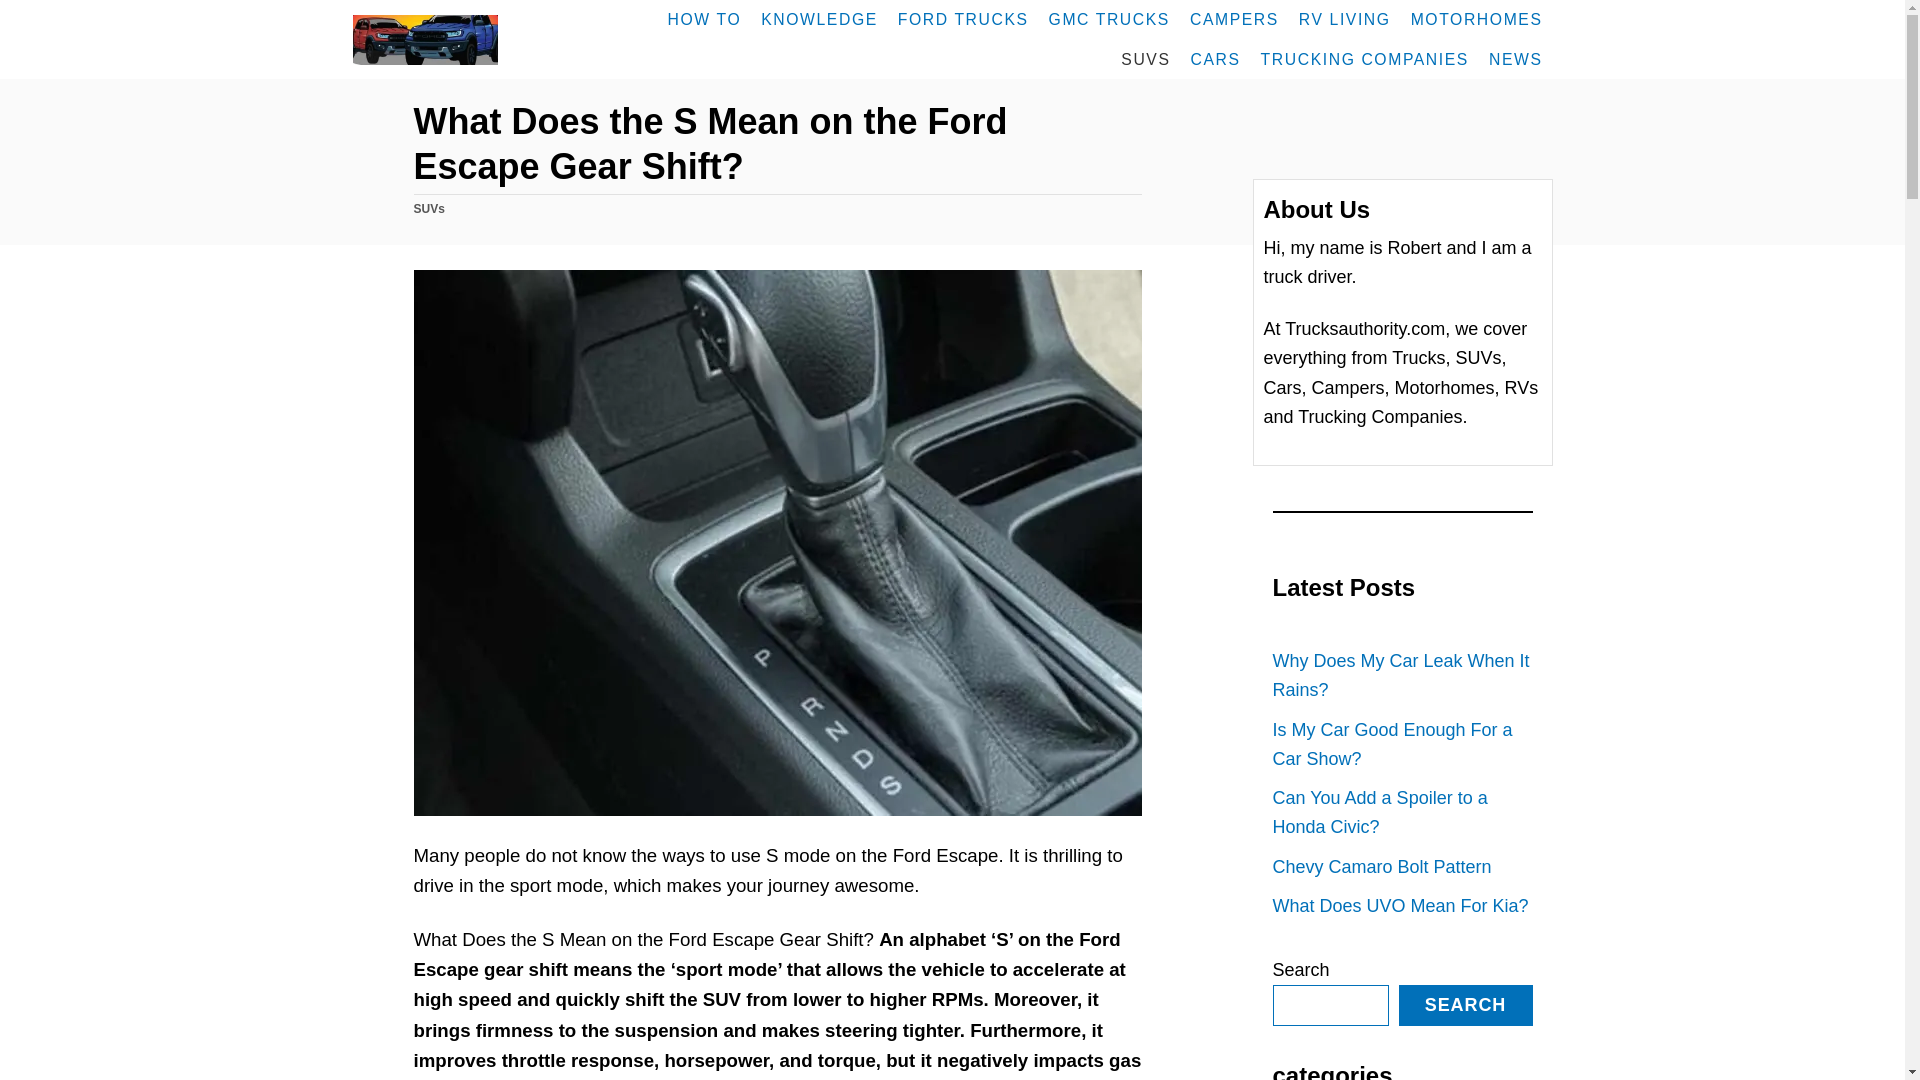 This screenshot has width=1920, height=1080. I want to click on HOW TO, so click(705, 20).